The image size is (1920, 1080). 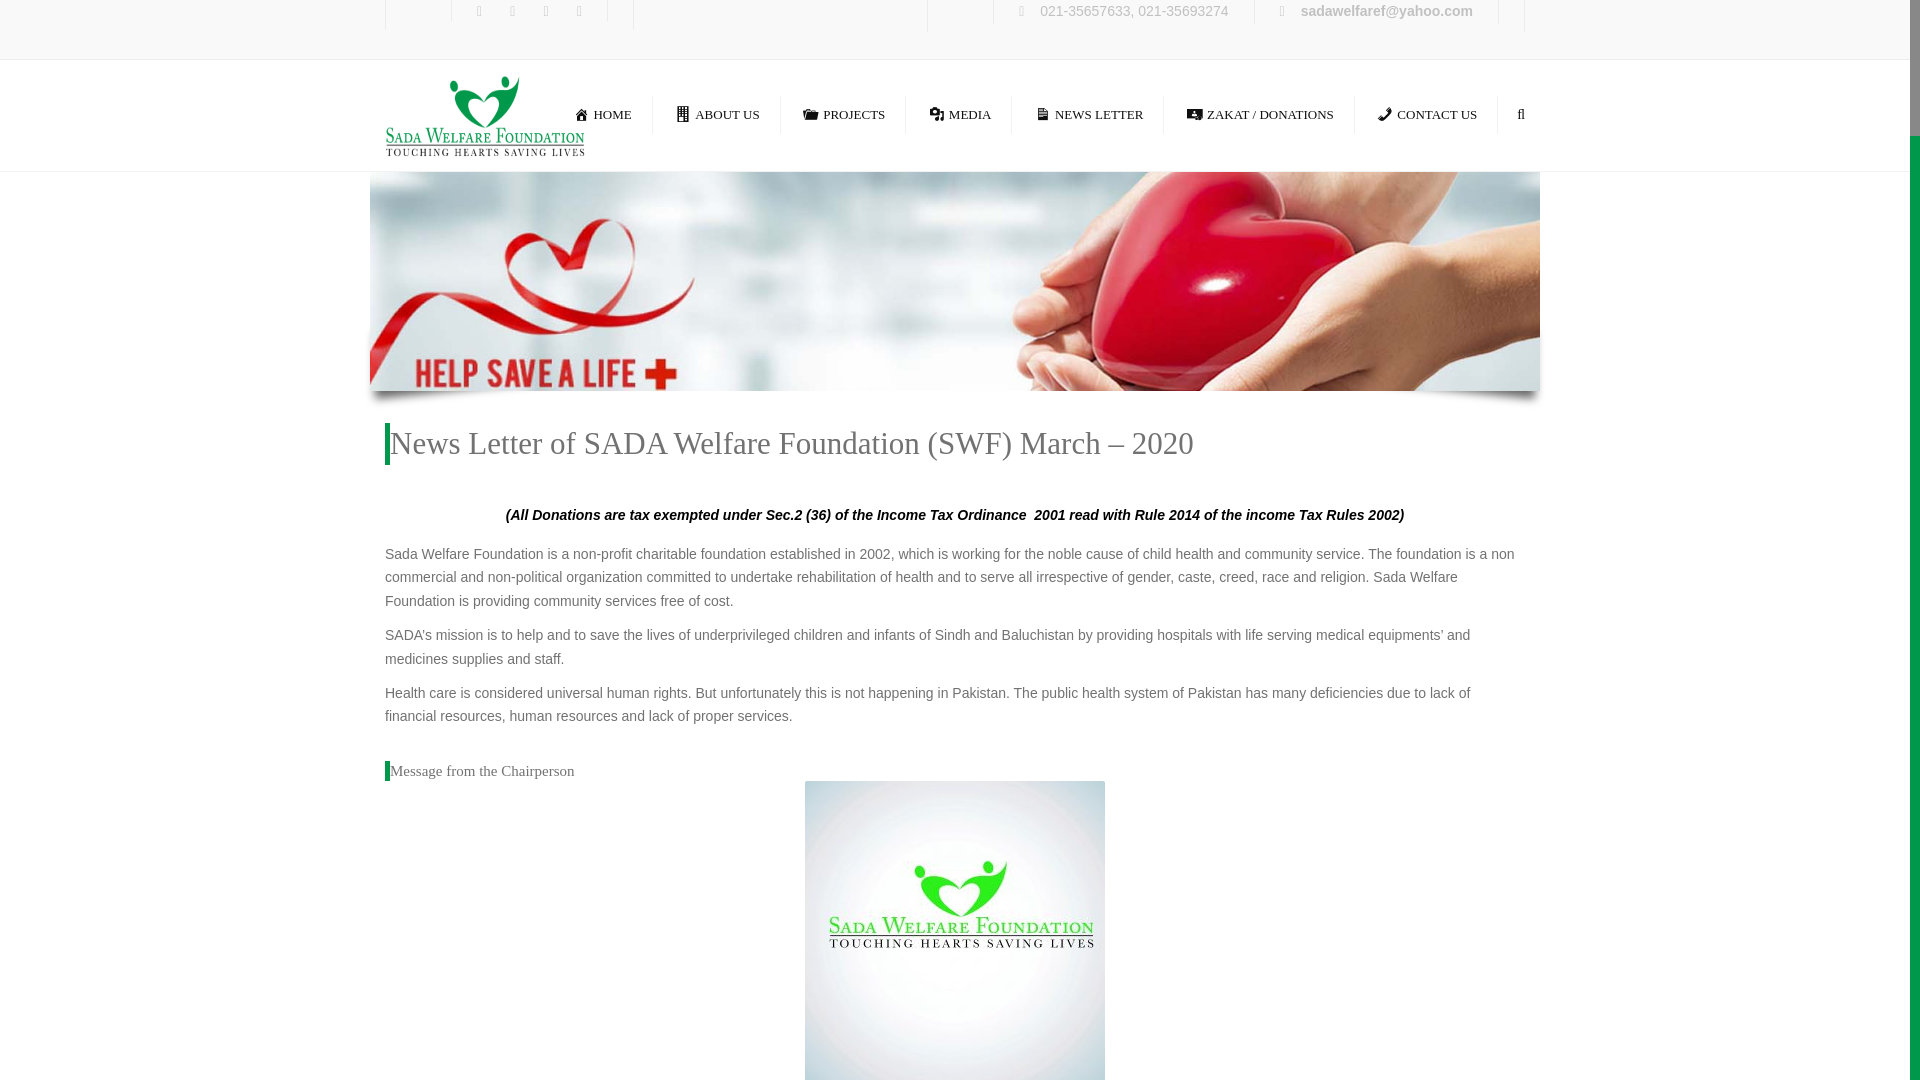 I want to click on NEWS LETTER, so click(x=1089, y=114).